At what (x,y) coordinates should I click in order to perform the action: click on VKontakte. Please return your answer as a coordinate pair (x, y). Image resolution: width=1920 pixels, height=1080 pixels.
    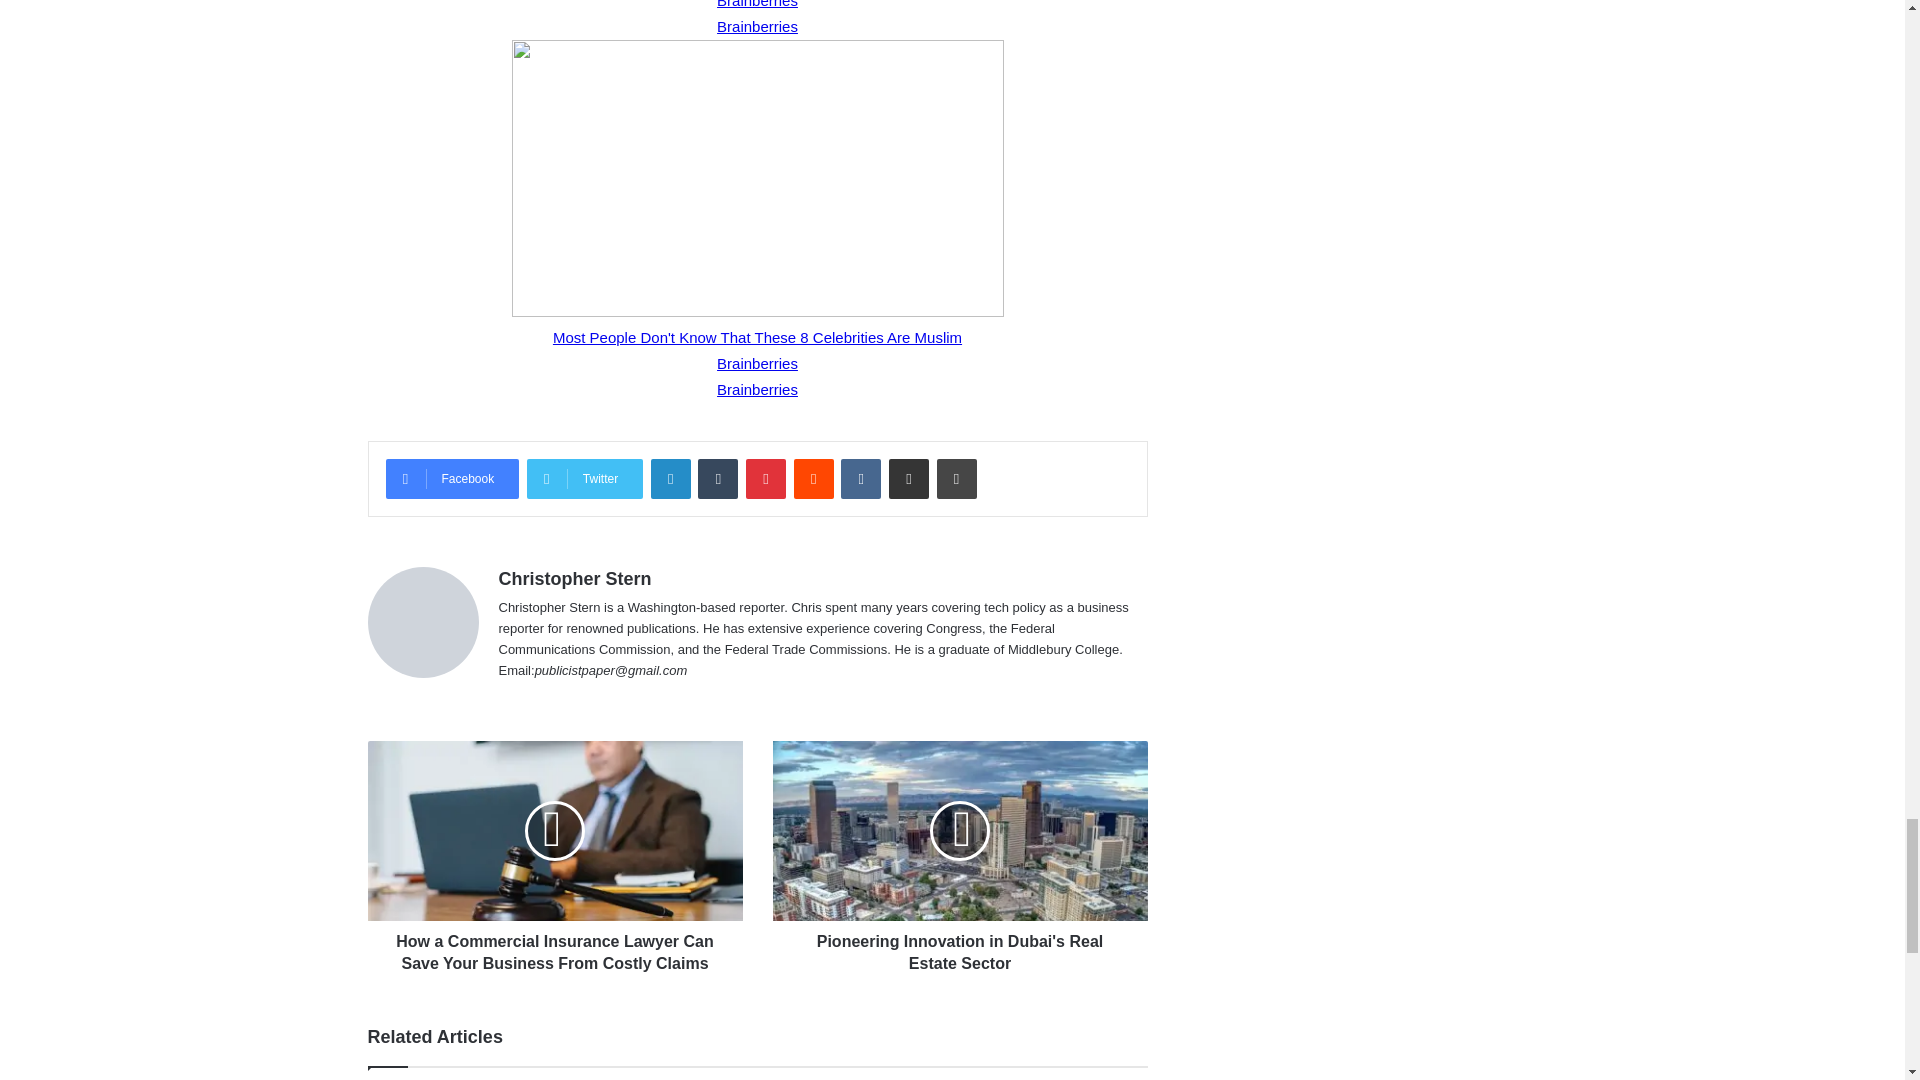
    Looking at the image, I should click on (860, 478).